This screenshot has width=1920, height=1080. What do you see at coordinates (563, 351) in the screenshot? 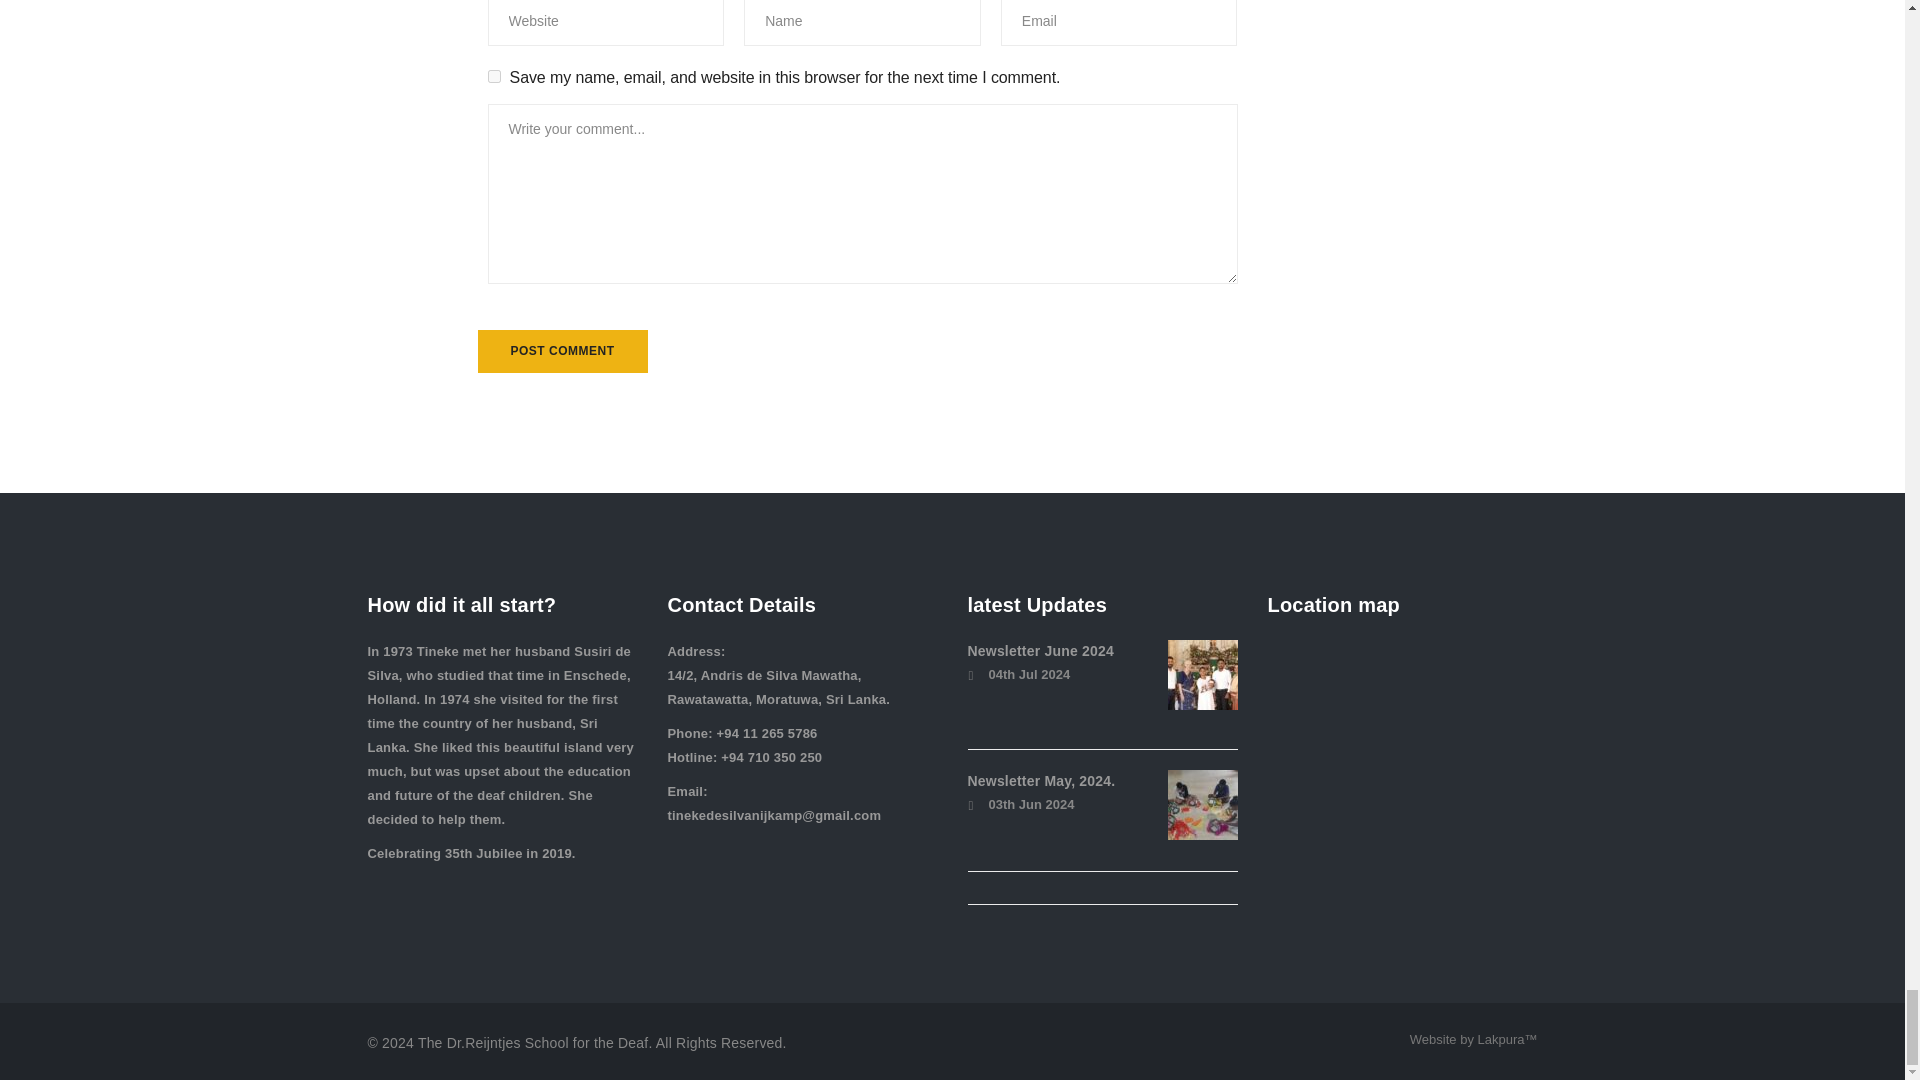
I see `Post Comment` at bounding box center [563, 351].